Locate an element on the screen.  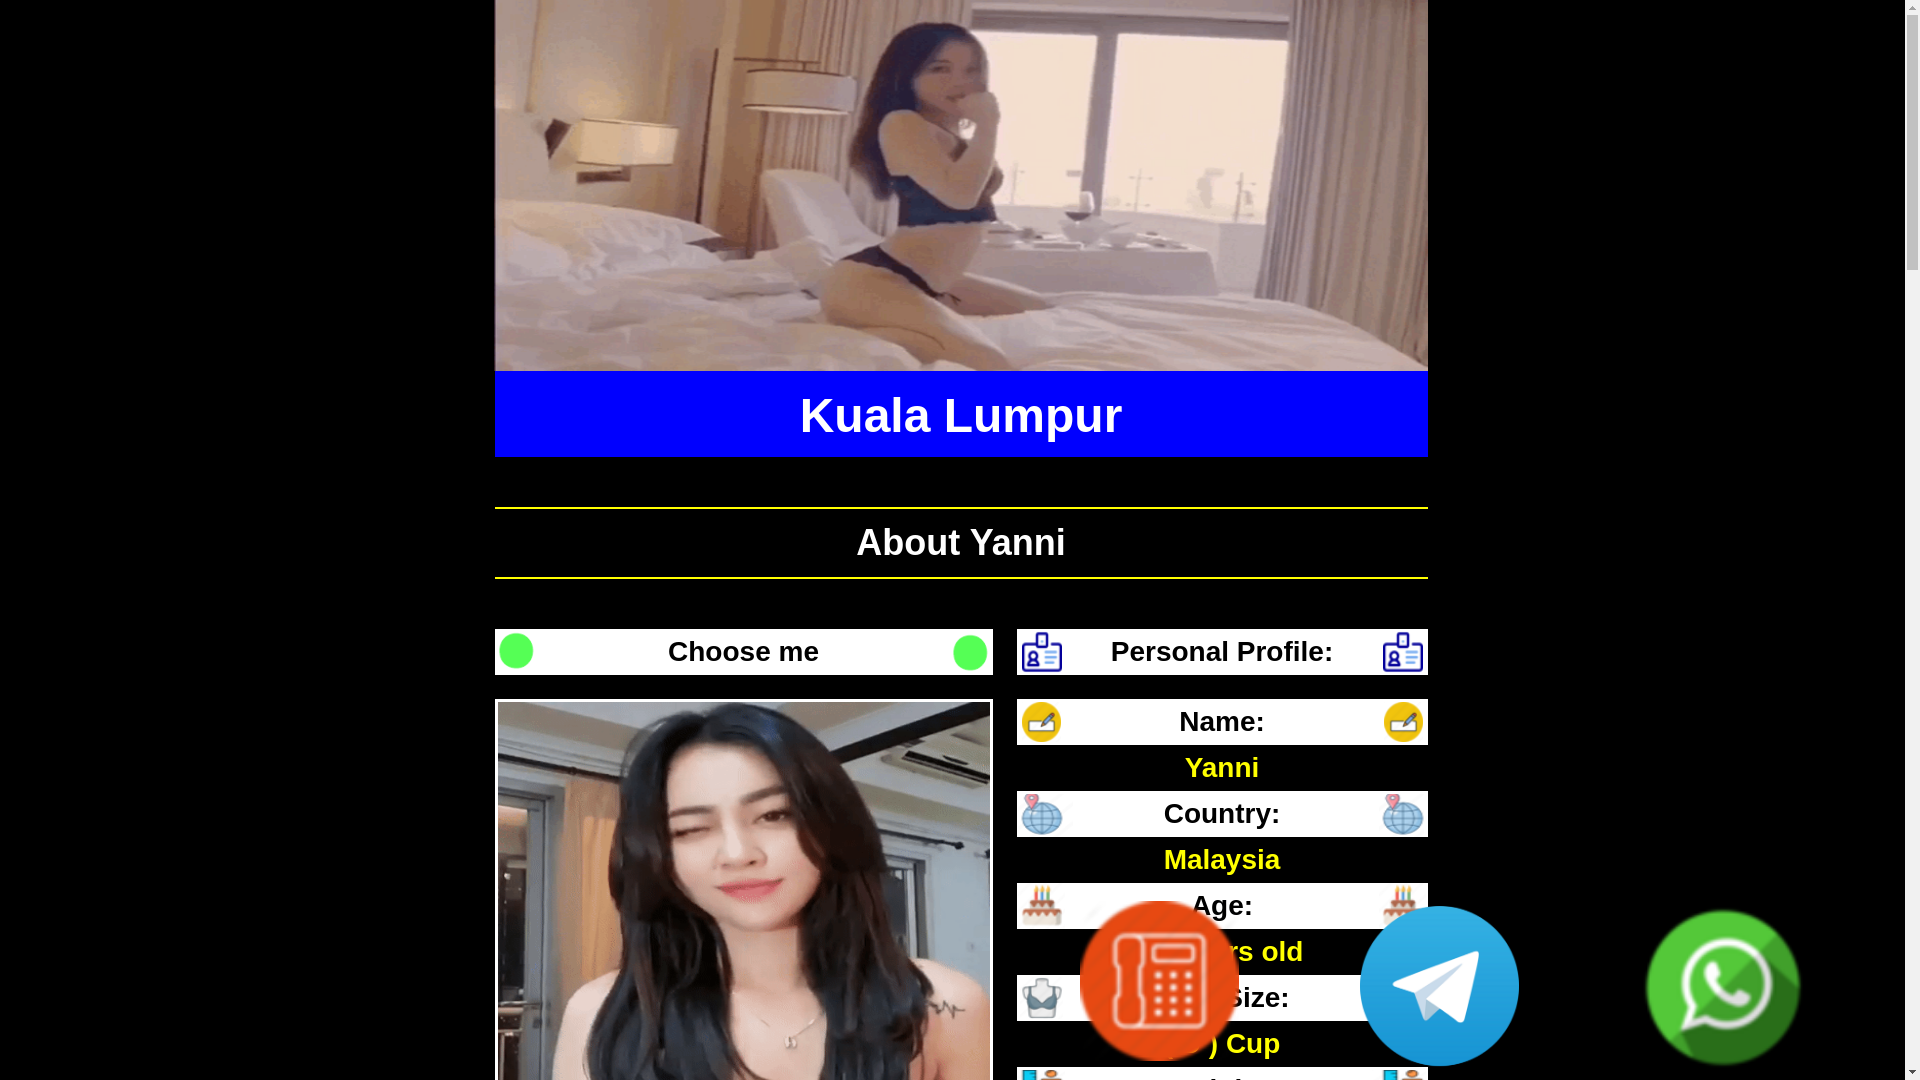
Kuala Lumpur is located at coordinates (962, 416).